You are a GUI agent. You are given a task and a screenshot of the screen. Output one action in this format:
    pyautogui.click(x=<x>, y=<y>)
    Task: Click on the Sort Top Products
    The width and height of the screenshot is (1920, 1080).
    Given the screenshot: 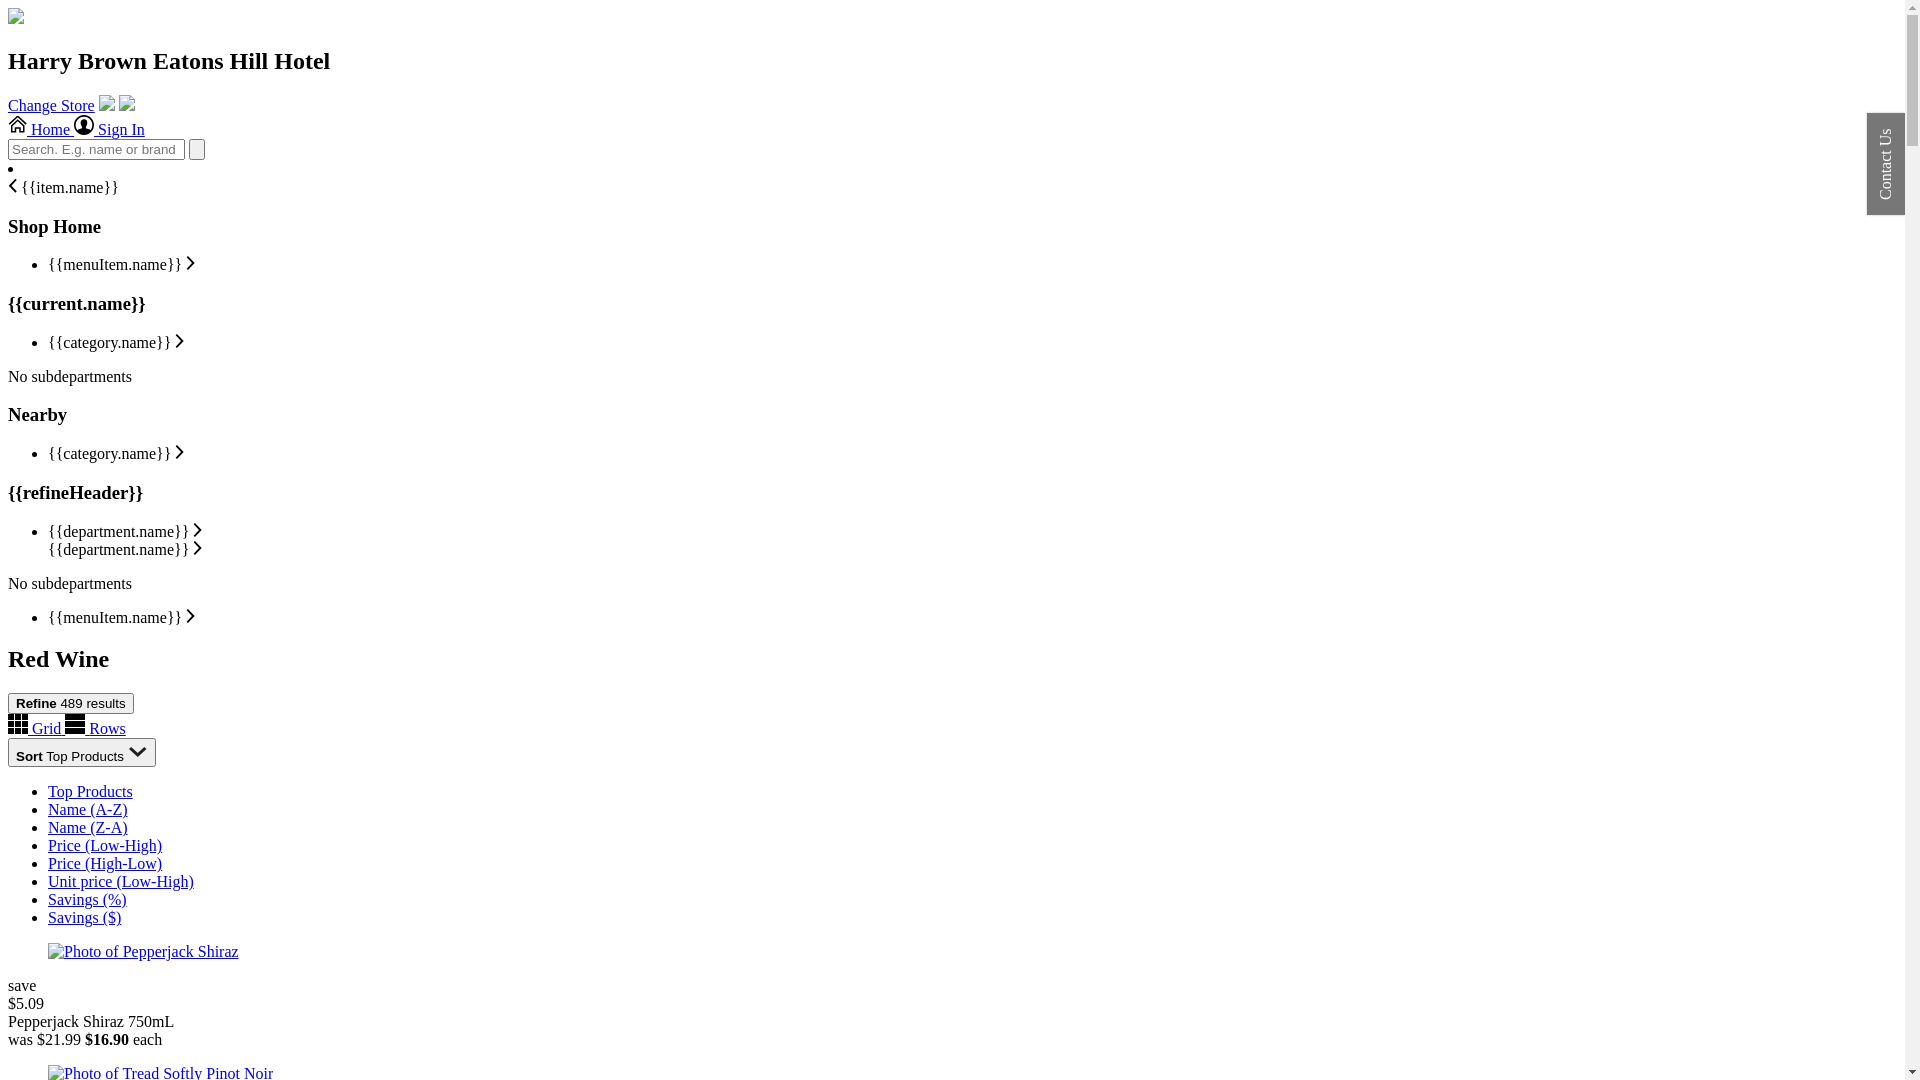 What is the action you would take?
    pyautogui.click(x=82, y=752)
    